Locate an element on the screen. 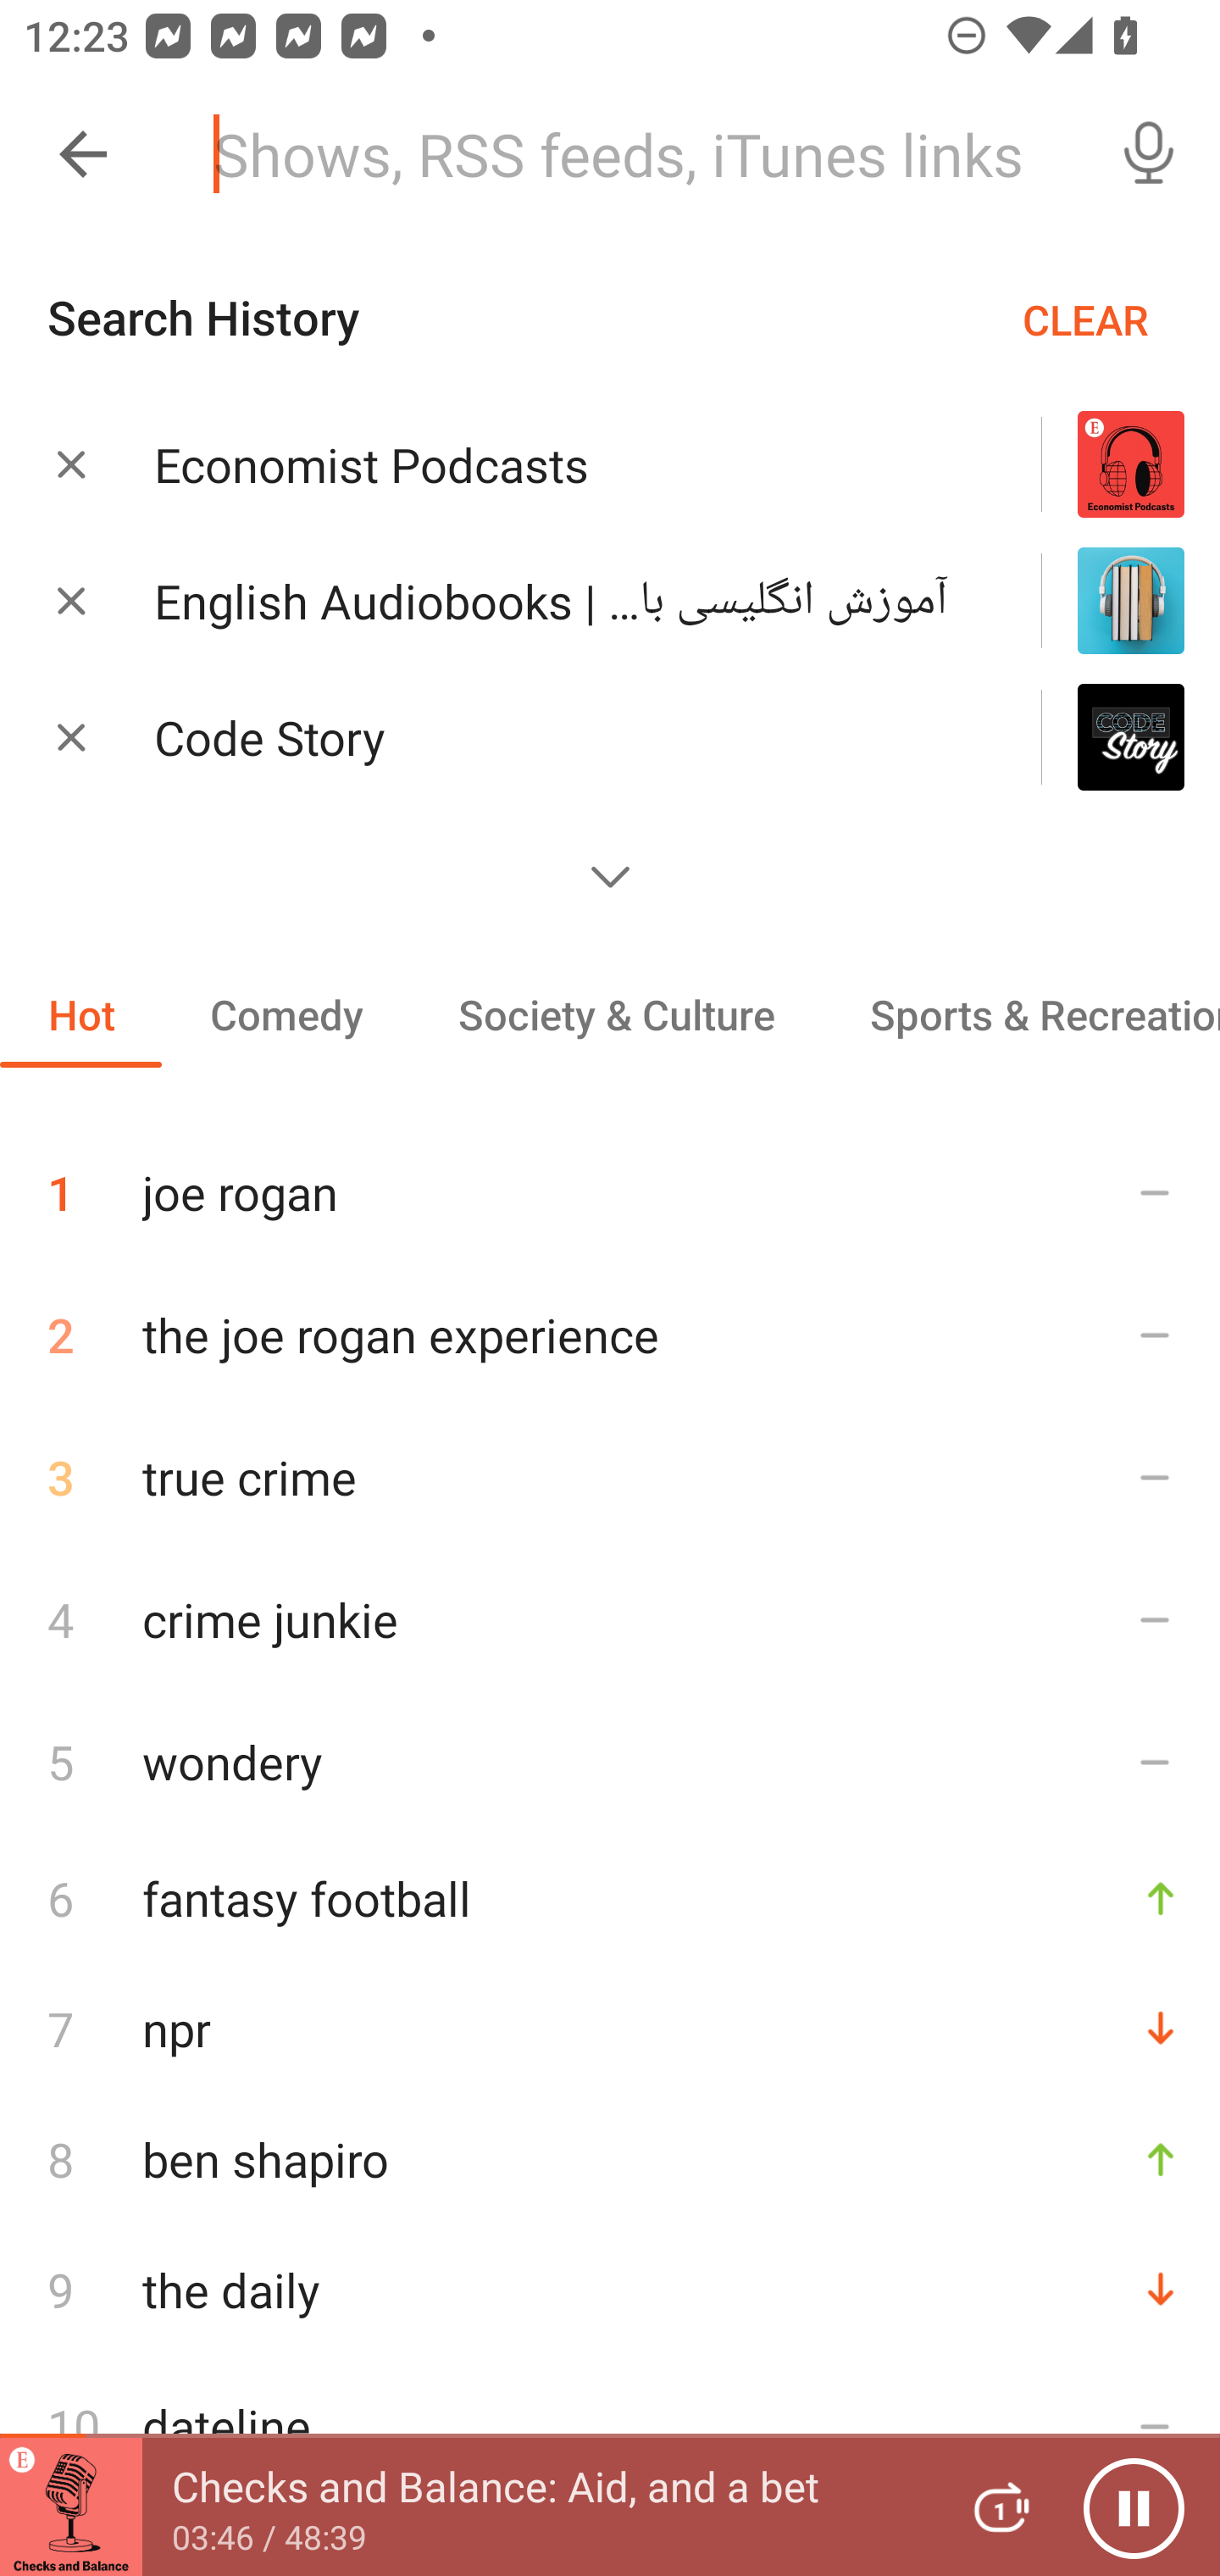 The height and width of the screenshot is (2576, 1220). 1 joe rogan is located at coordinates (610, 1180).